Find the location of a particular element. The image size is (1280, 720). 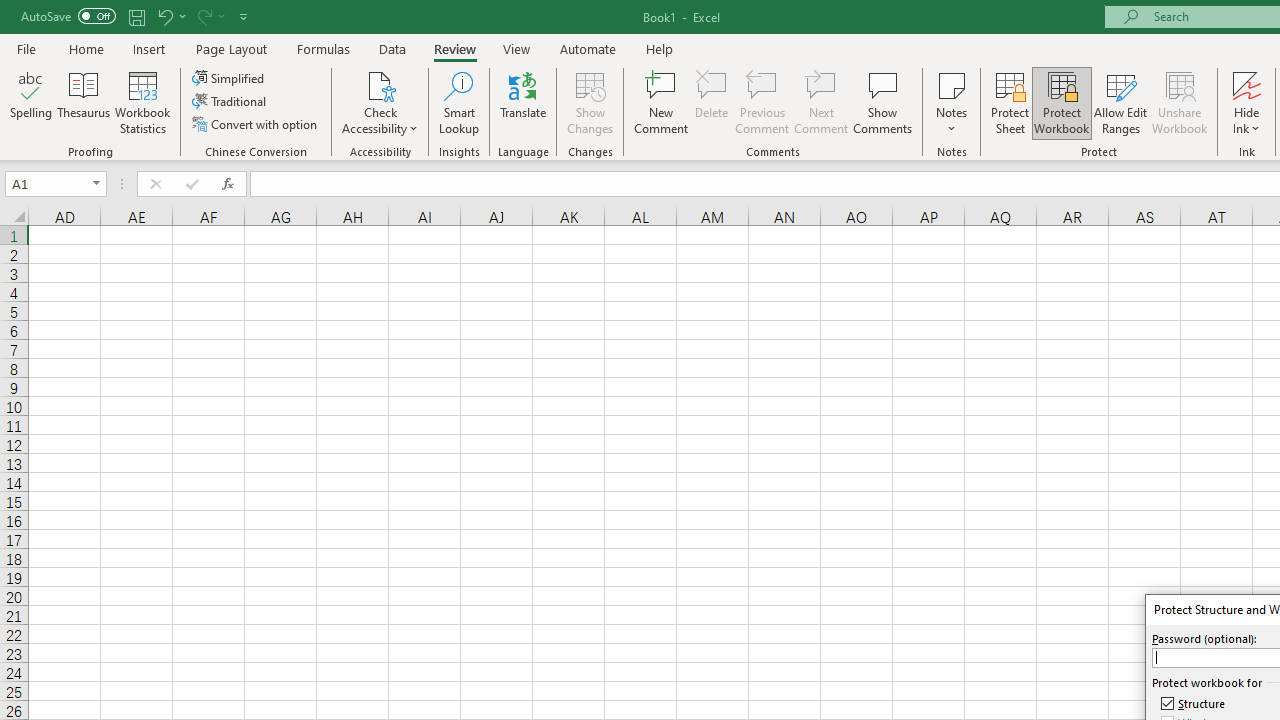

Simplified is located at coordinates (230, 78).